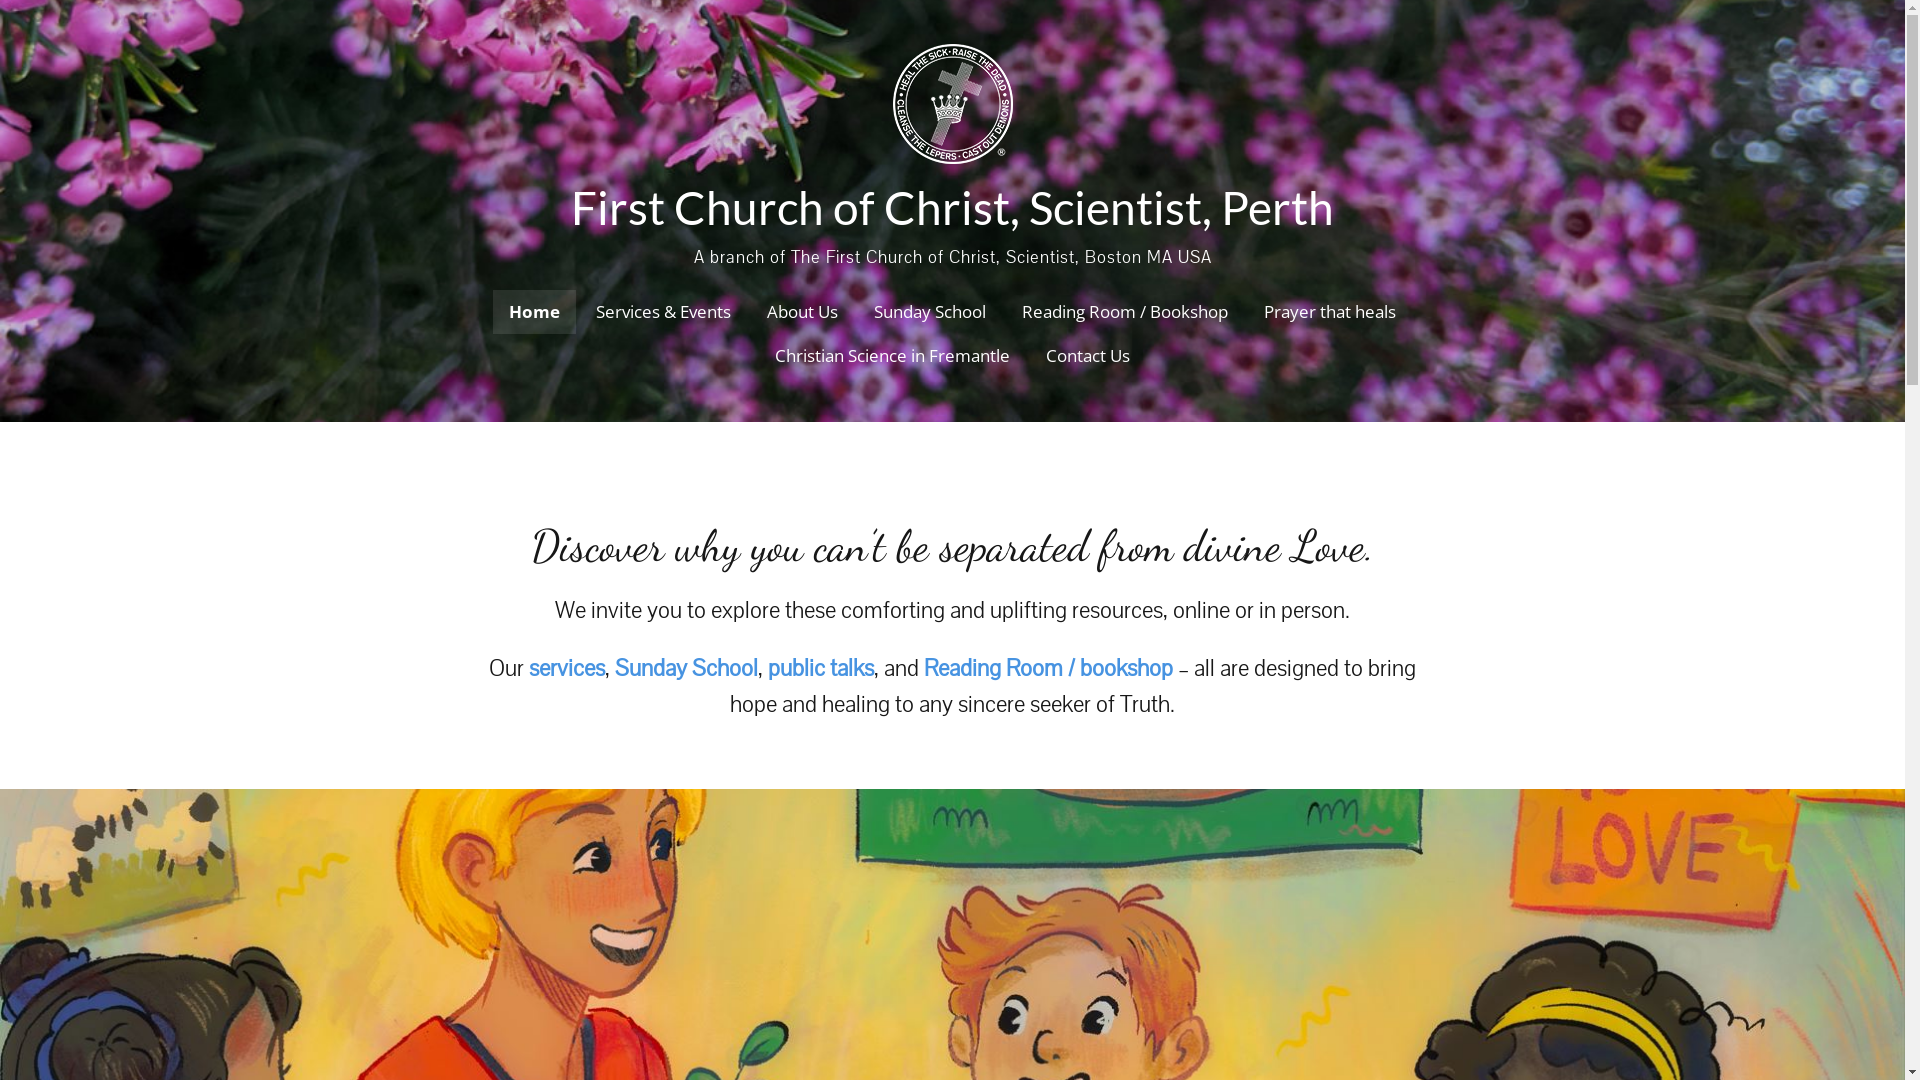  Describe the element at coordinates (892, 356) in the screenshot. I see `Christian Science in Fremantle` at that location.